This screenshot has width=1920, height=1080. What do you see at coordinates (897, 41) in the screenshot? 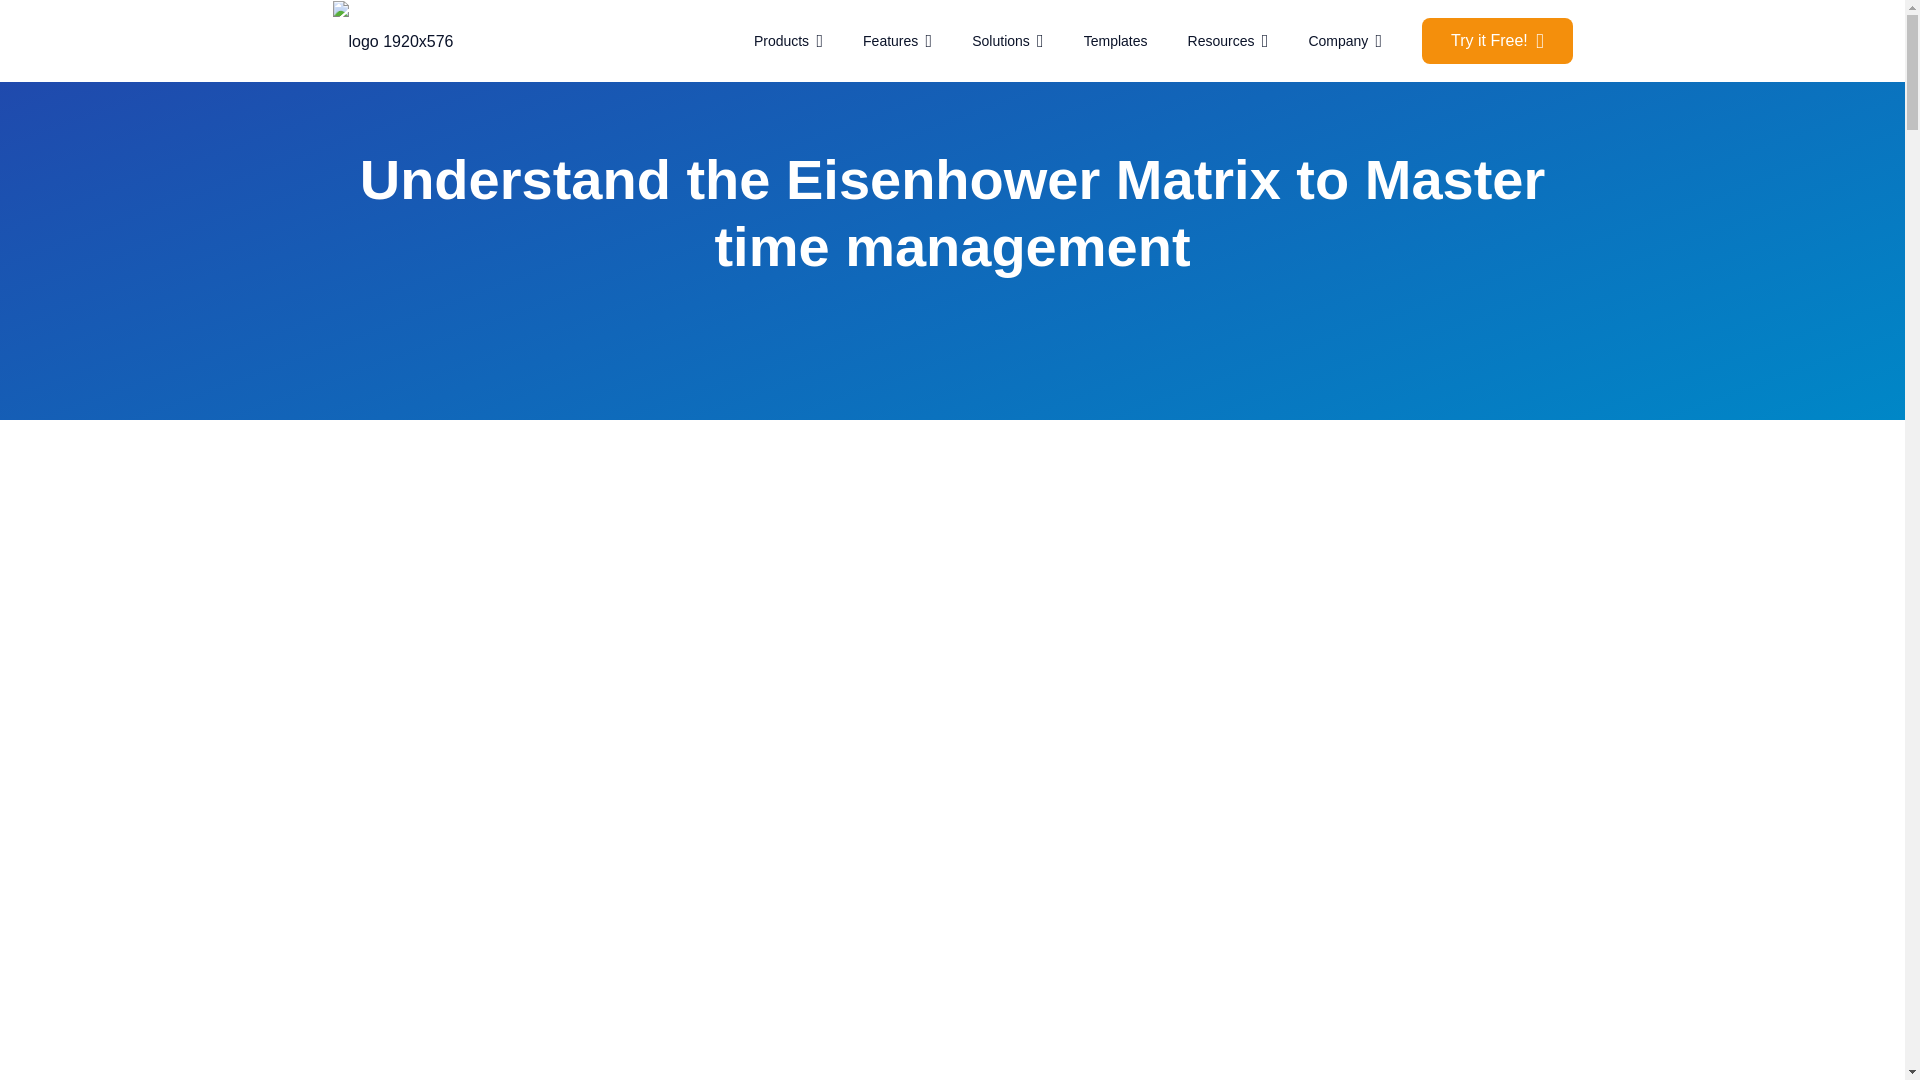
I see `Features` at bounding box center [897, 41].